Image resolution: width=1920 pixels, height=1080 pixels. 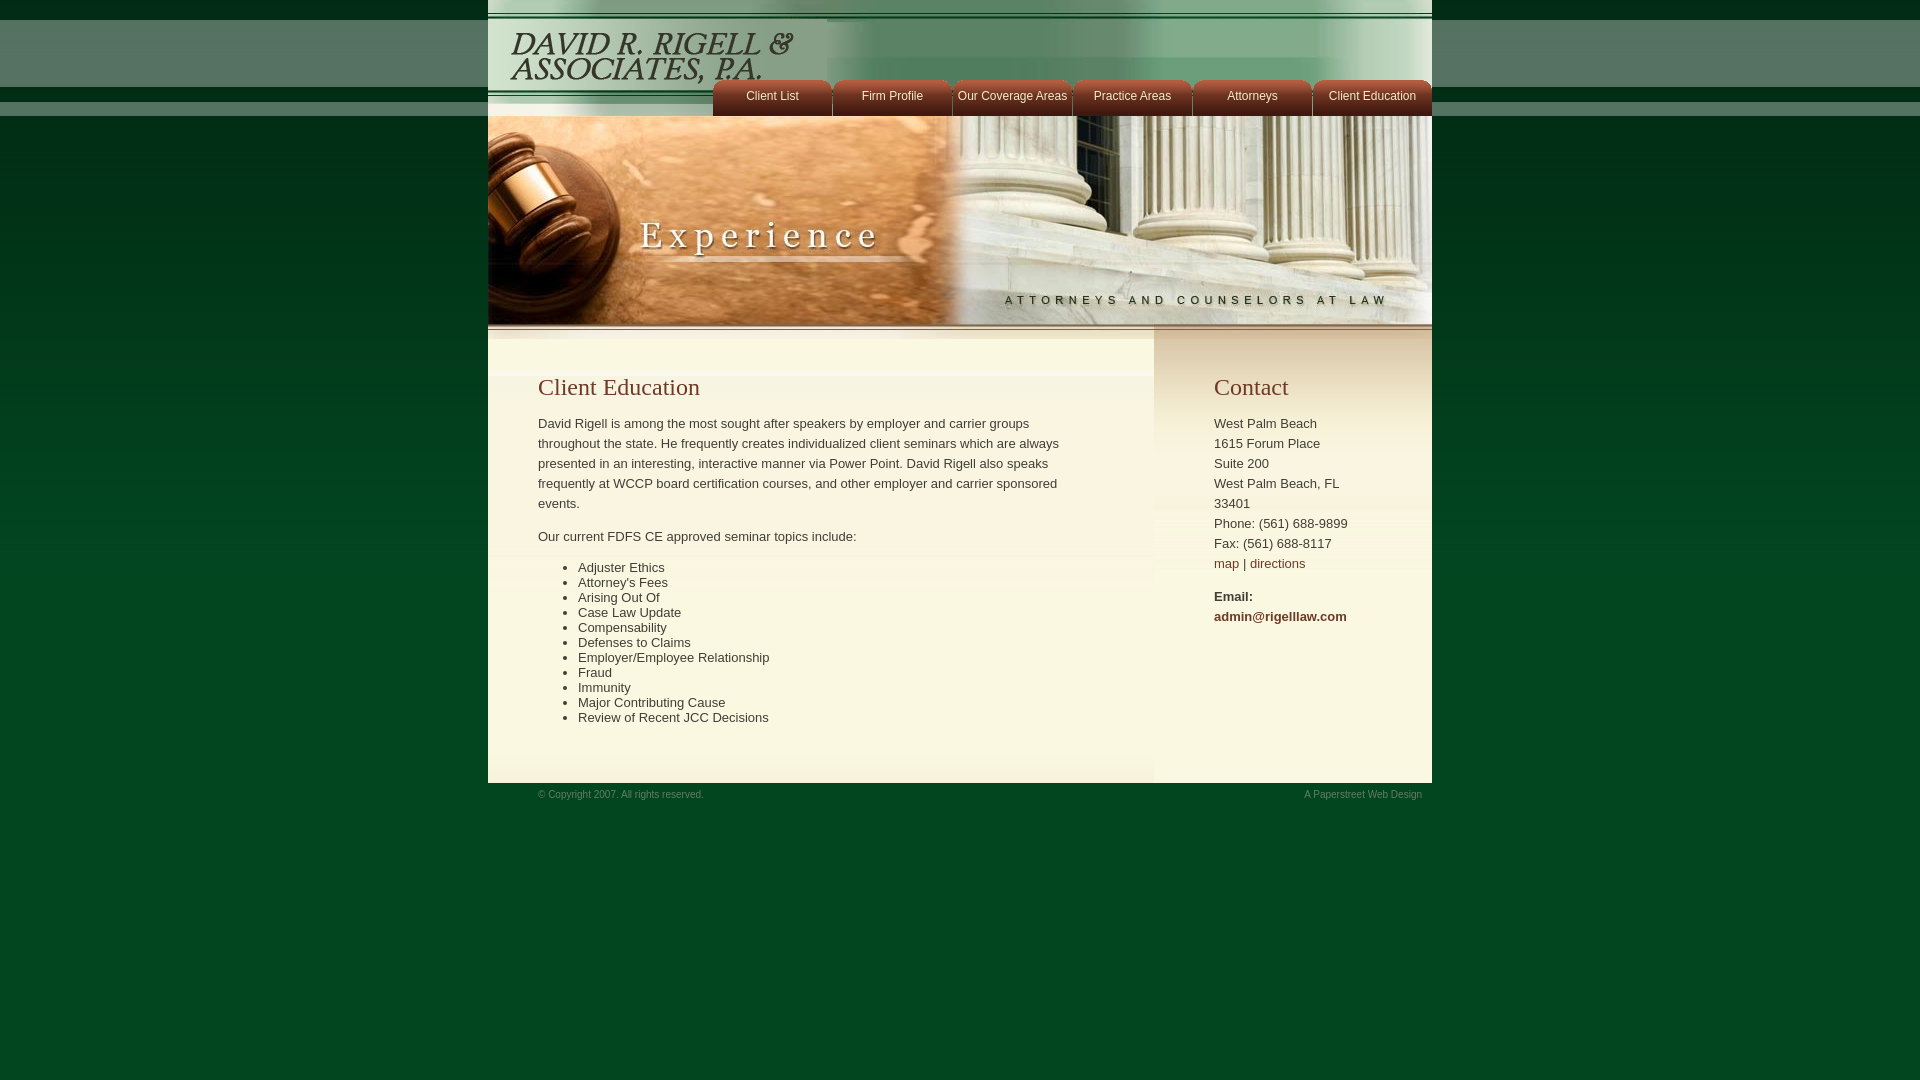 I want to click on Firm Profile, so click(x=892, y=95).